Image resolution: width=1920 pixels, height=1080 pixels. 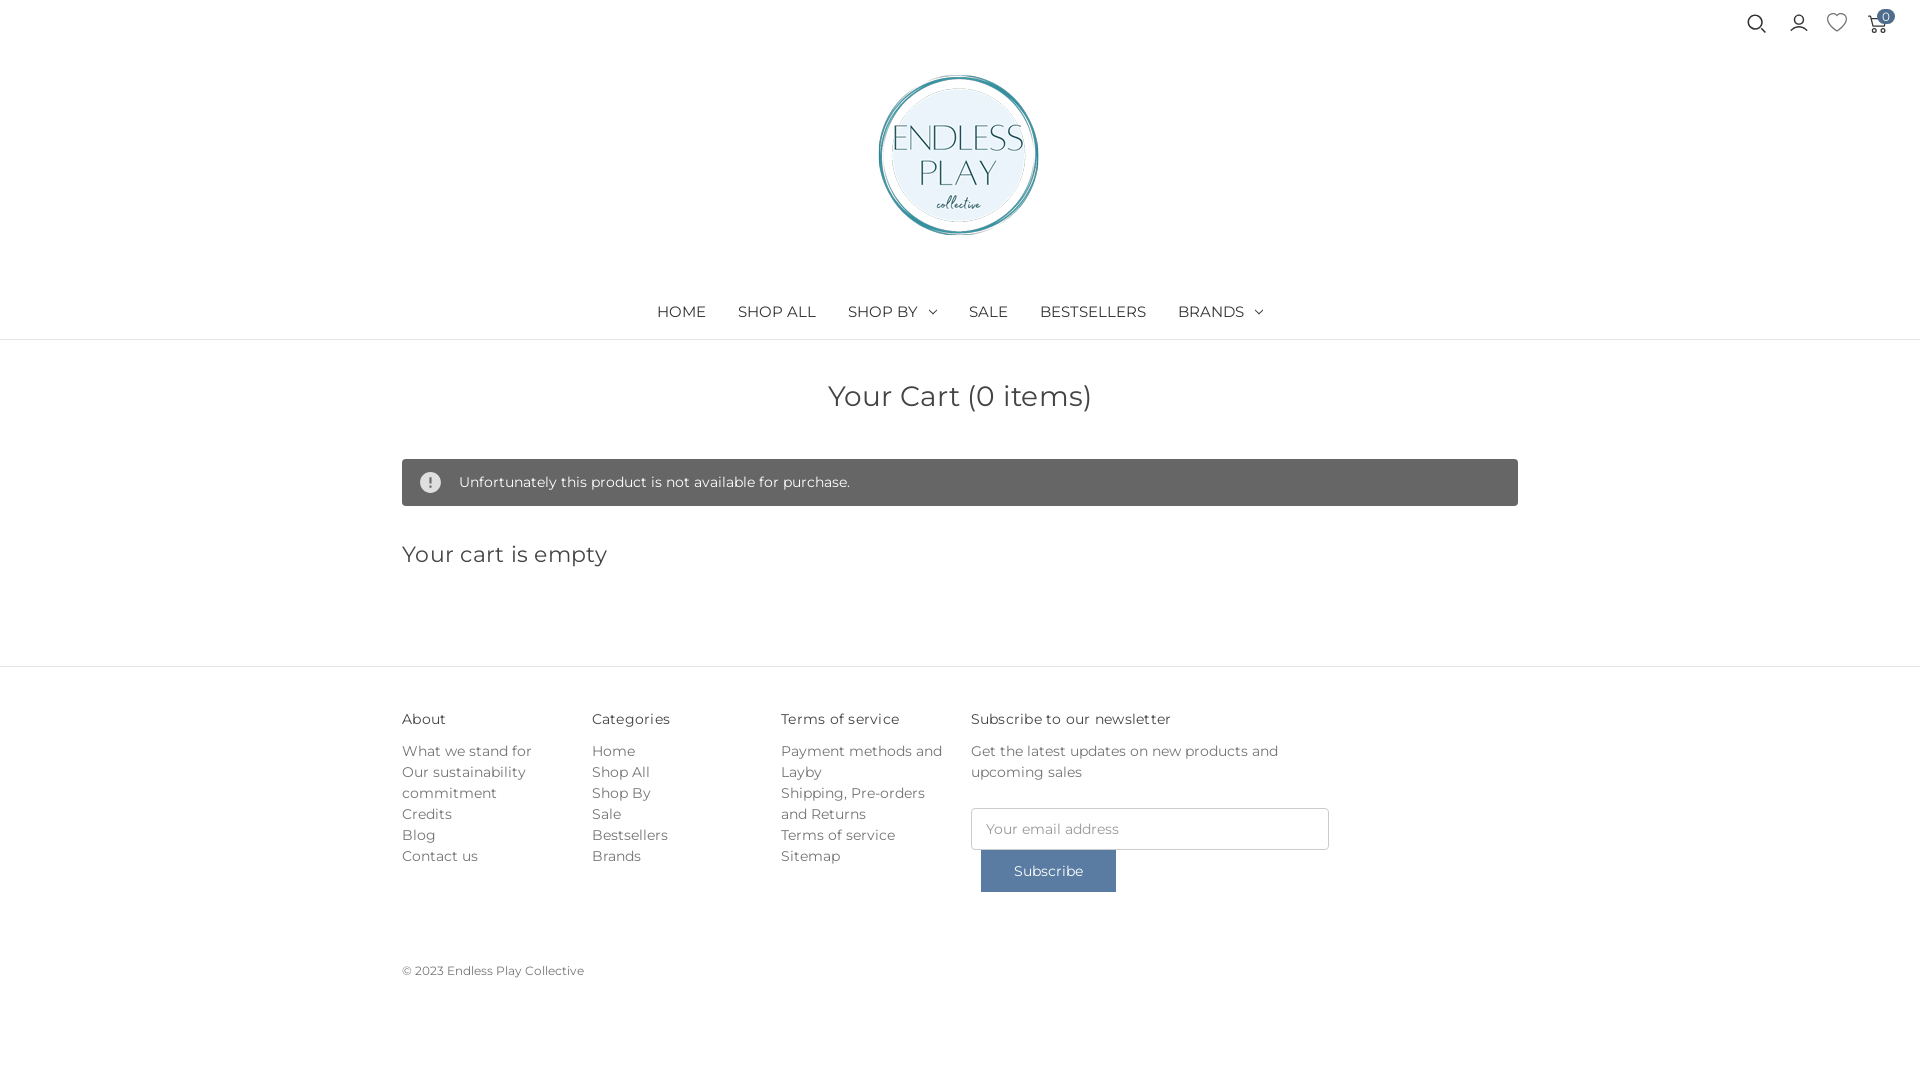 I want to click on Bestsellers, so click(x=630, y=835).